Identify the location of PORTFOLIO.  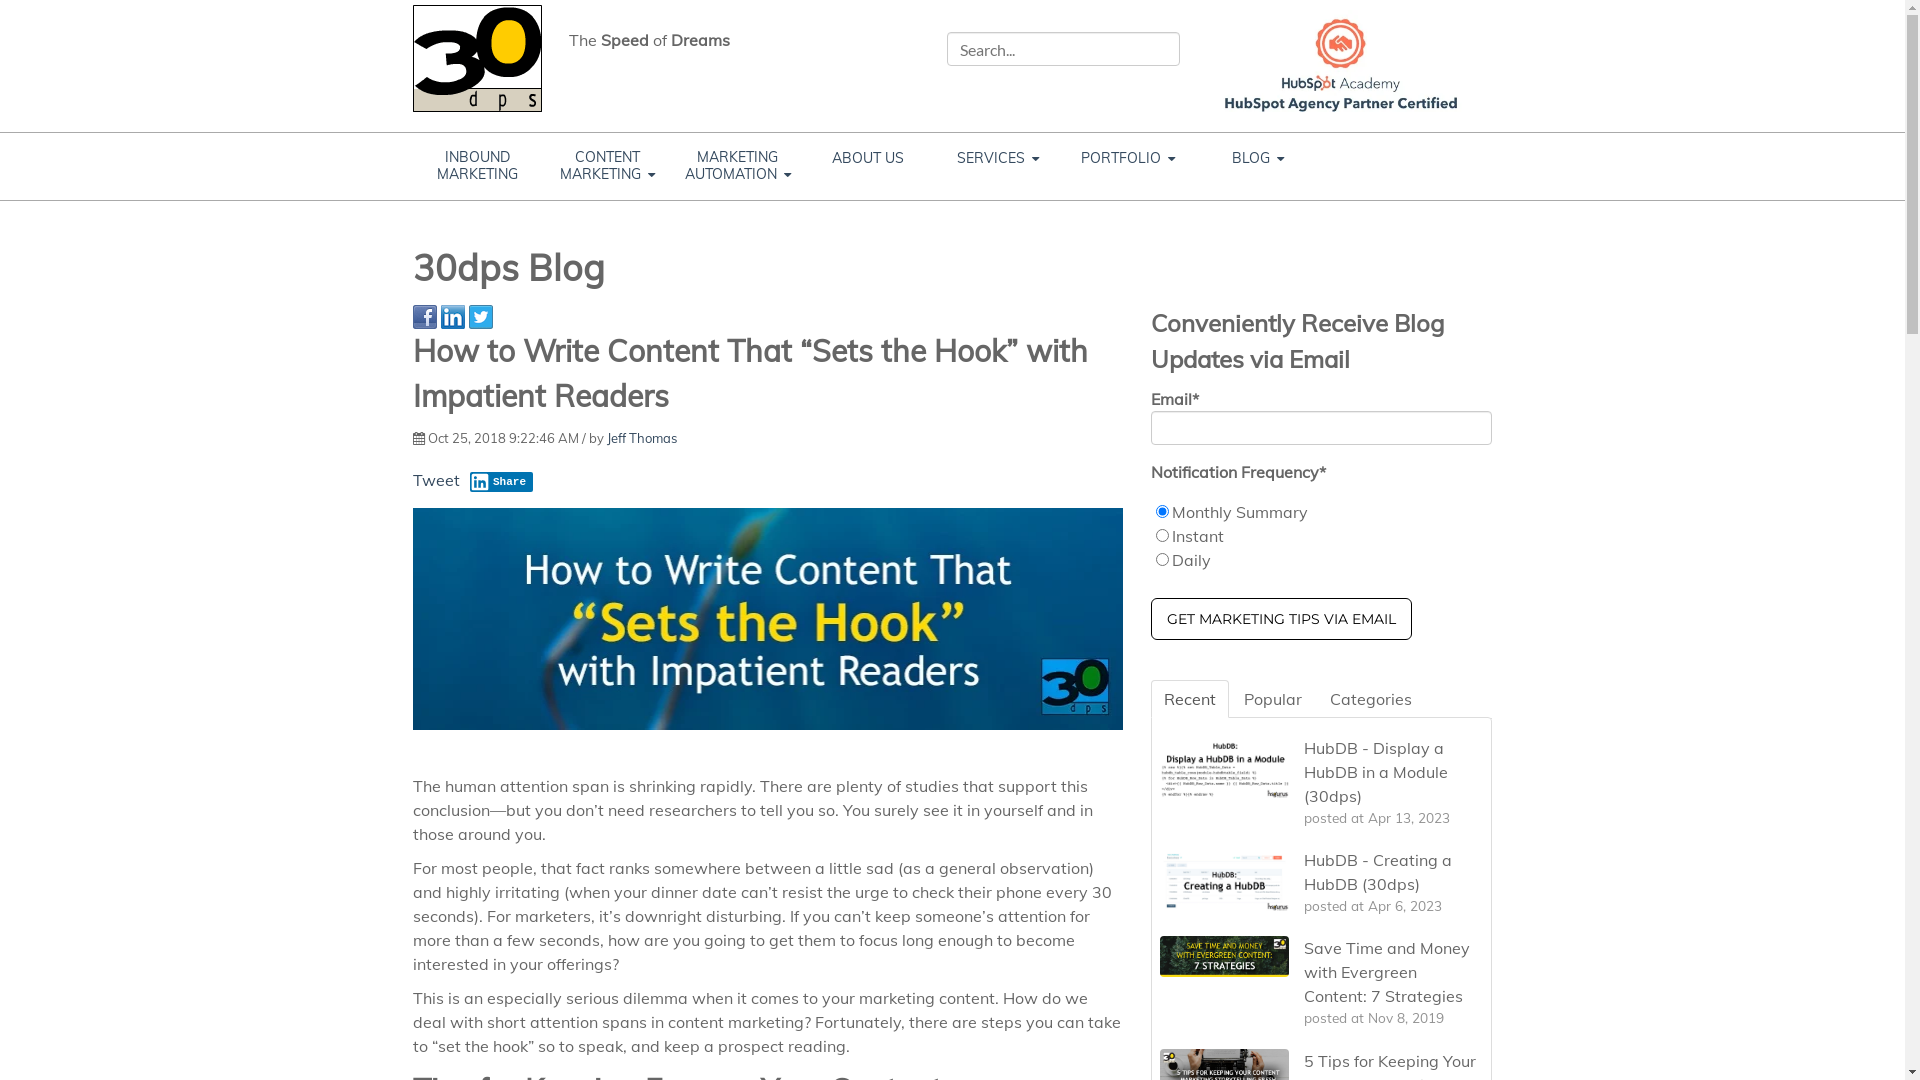
(1127, 158).